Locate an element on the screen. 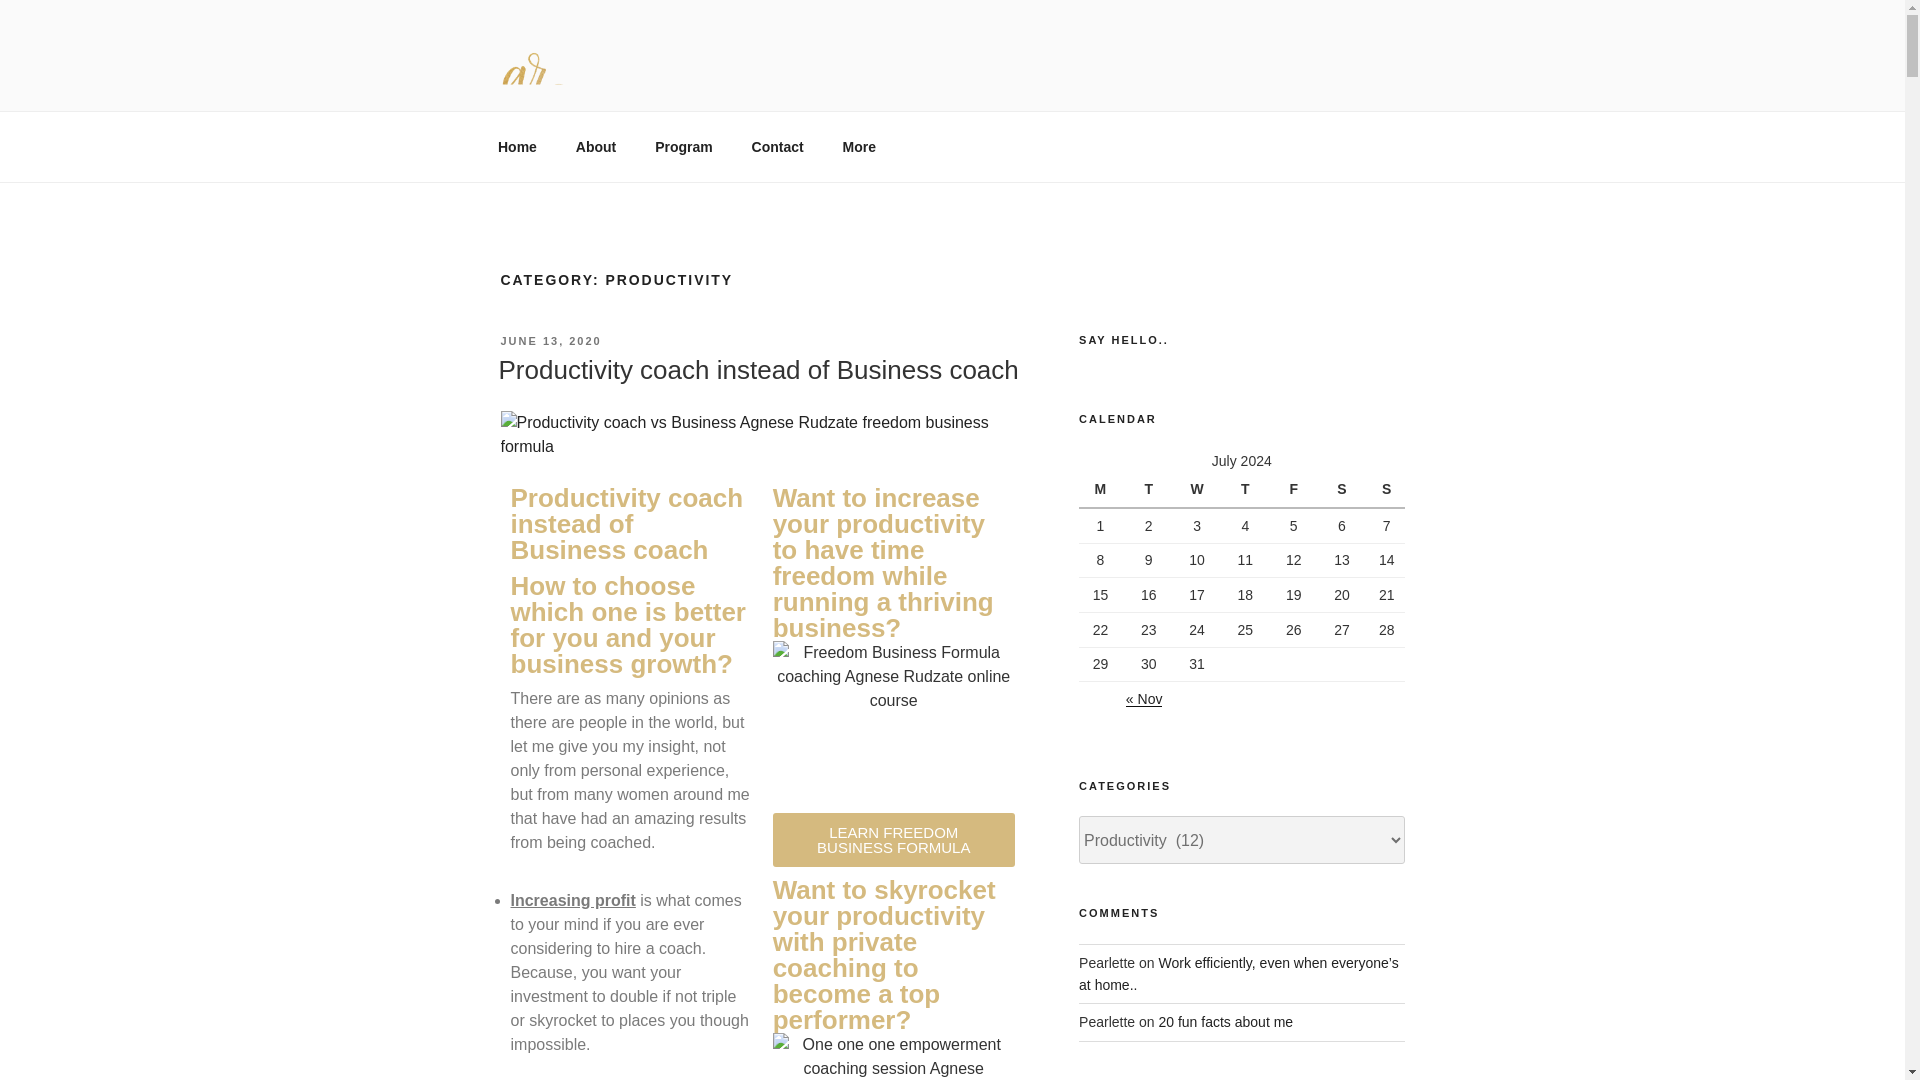 This screenshot has height=1080, width=1920. Tuesday is located at coordinates (1151, 489).